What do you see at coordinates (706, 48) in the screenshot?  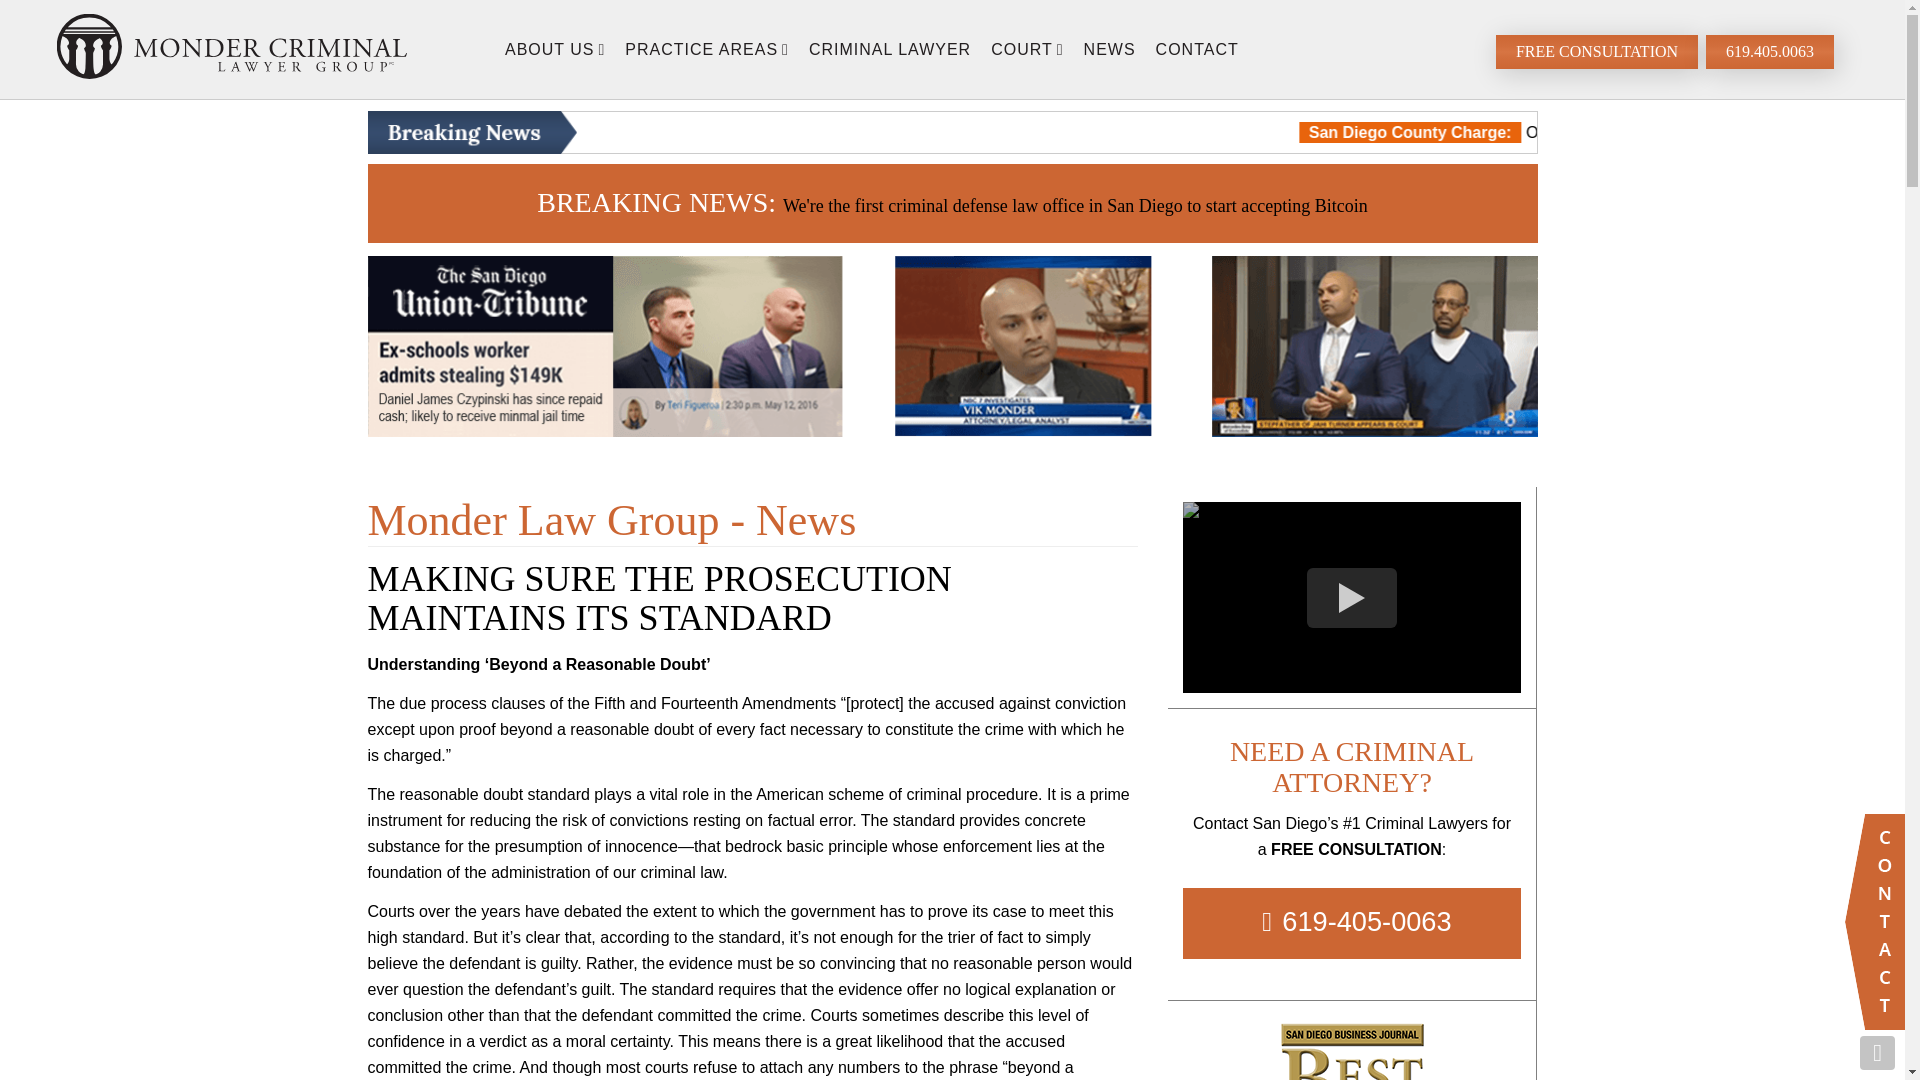 I see `Practice Areas` at bounding box center [706, 48].